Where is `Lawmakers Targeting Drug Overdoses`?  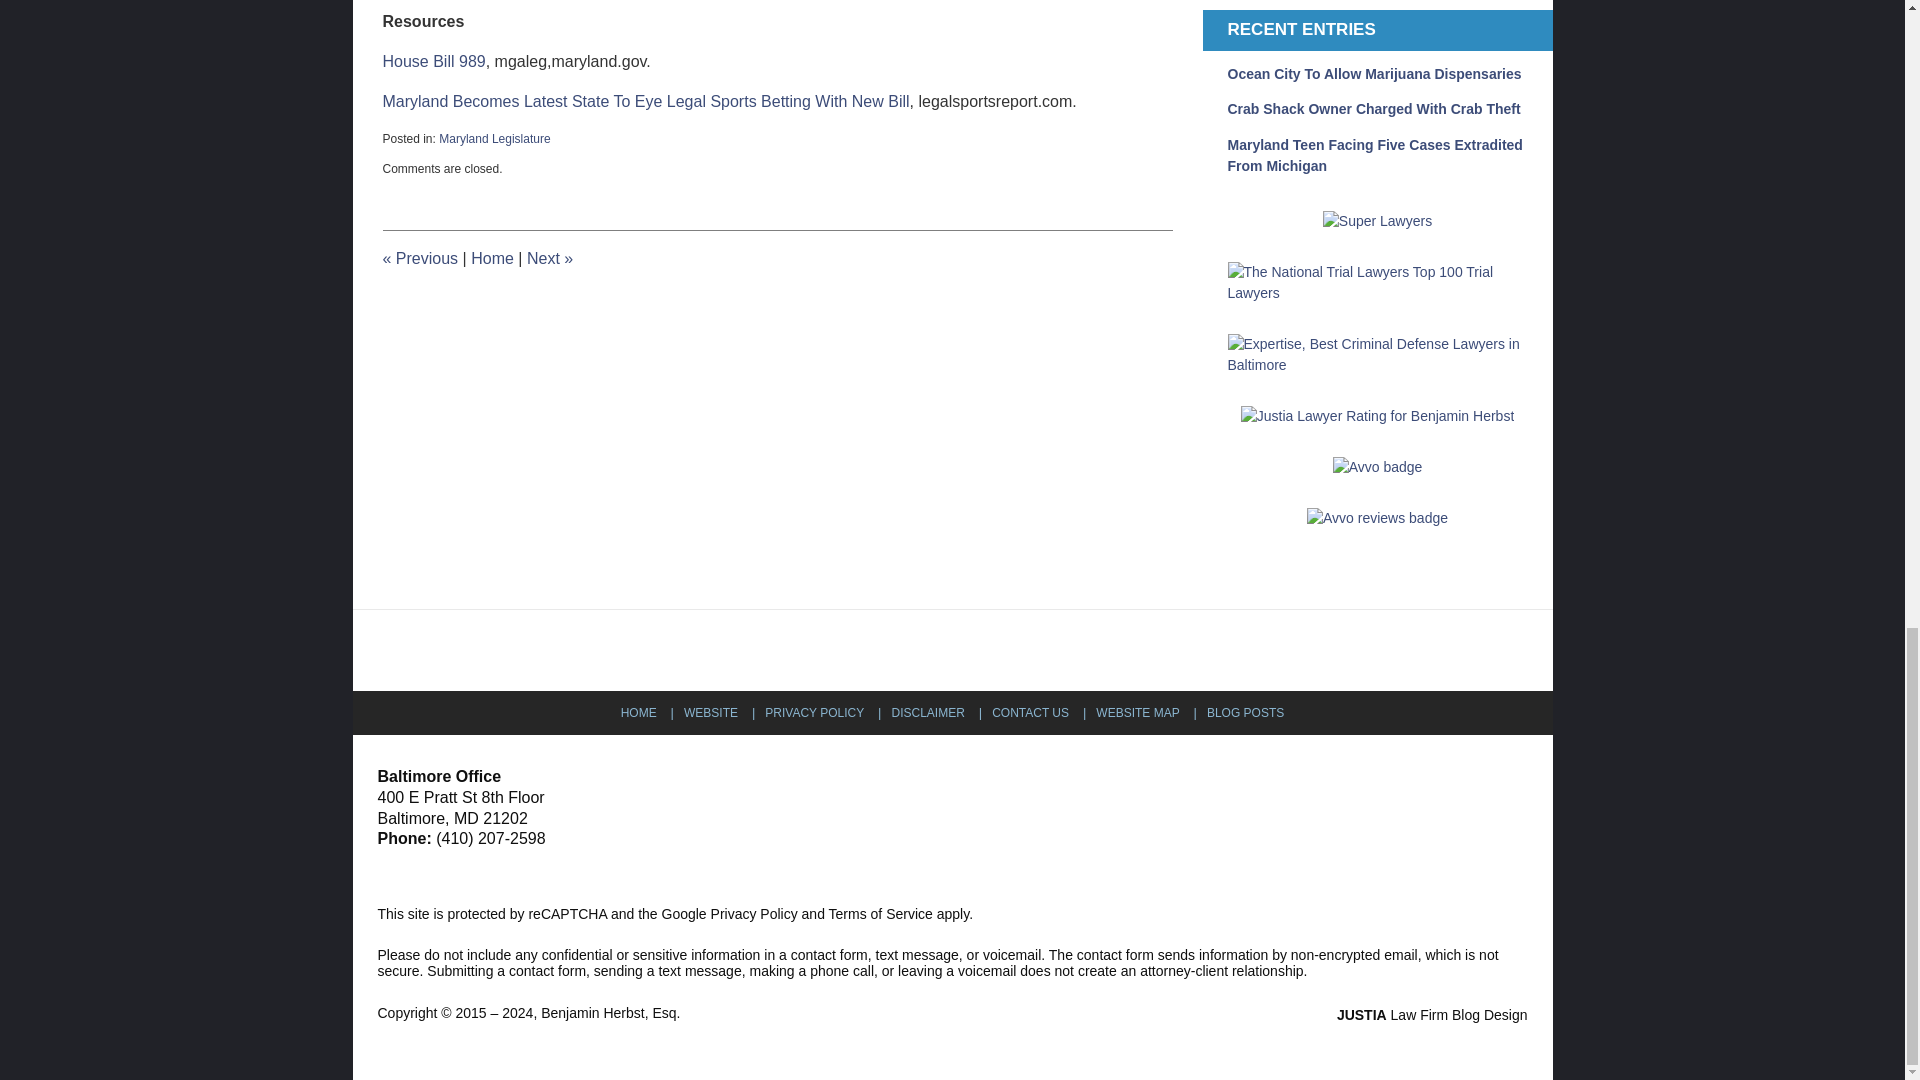 Lawmakers Targeting Drug Overdoses is located at coordinates (420, 258).